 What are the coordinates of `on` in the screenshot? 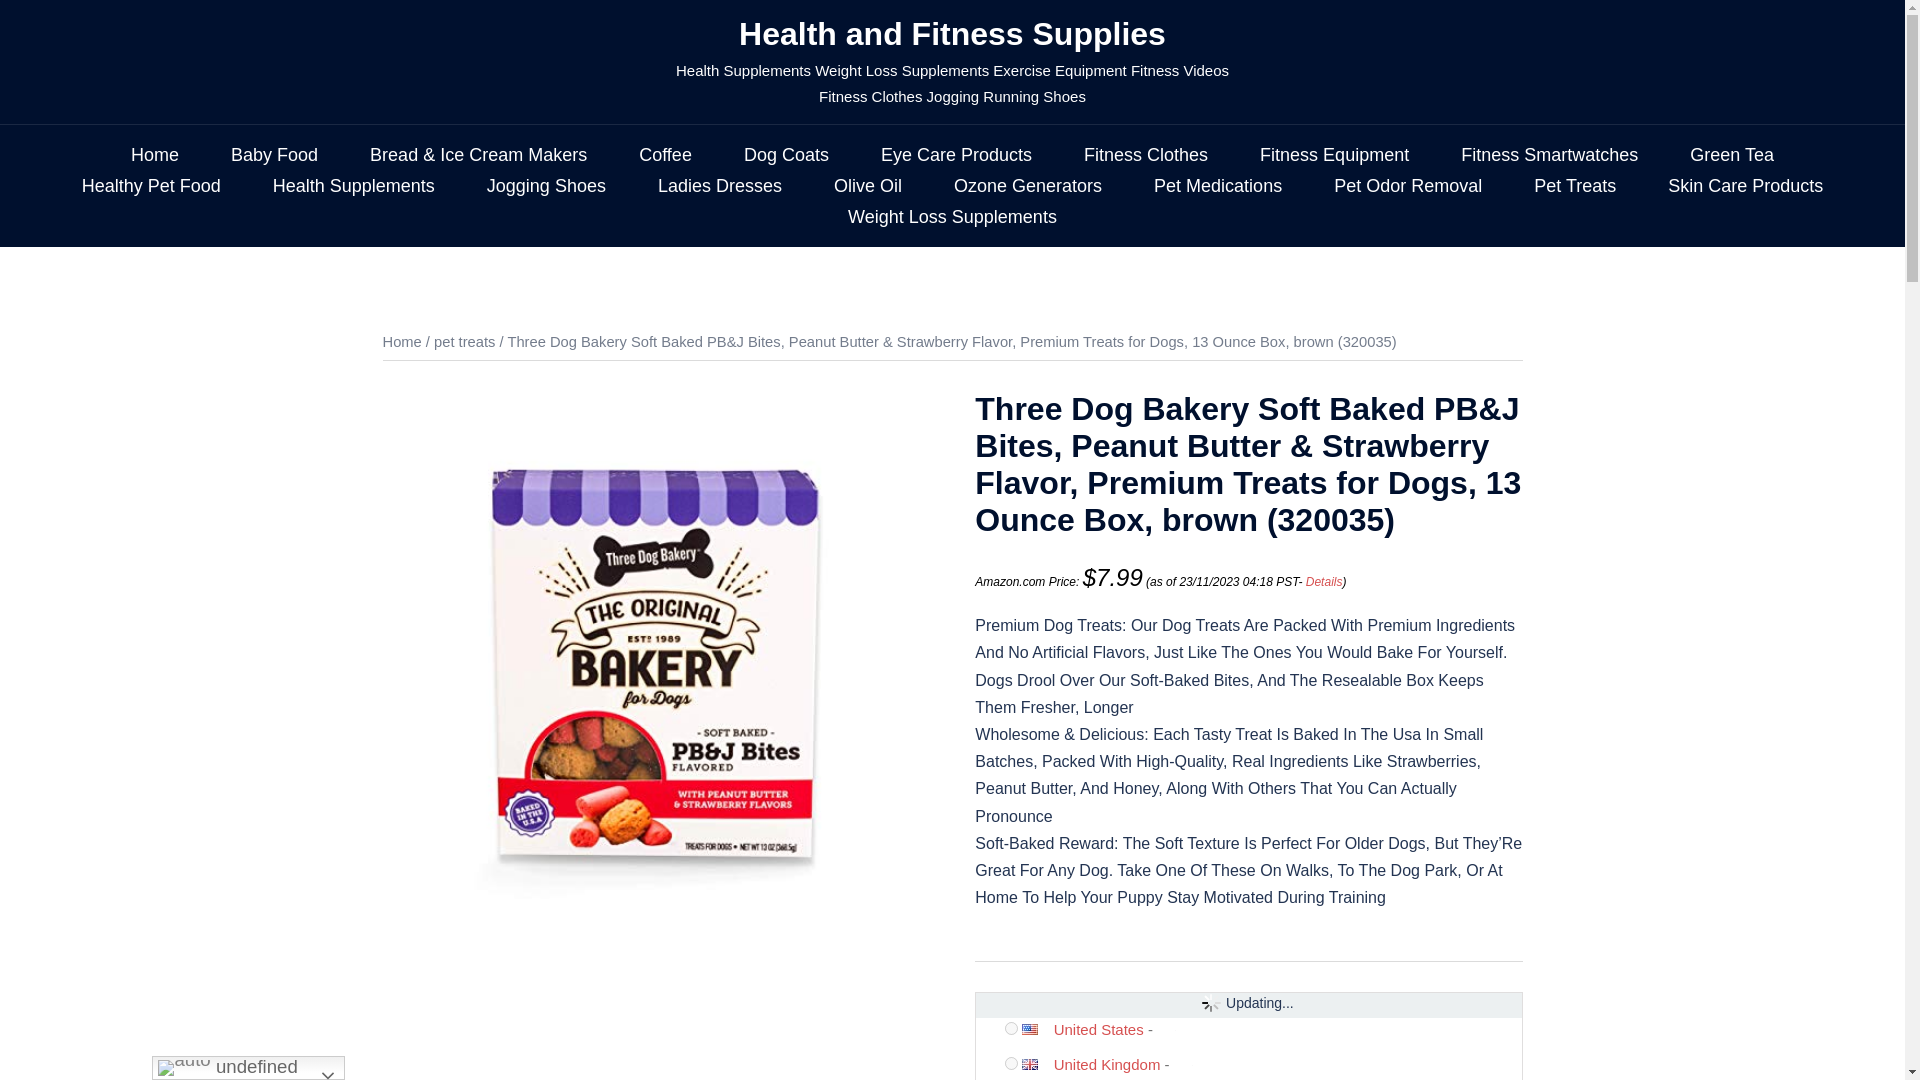 It's located at (1010, 1064).